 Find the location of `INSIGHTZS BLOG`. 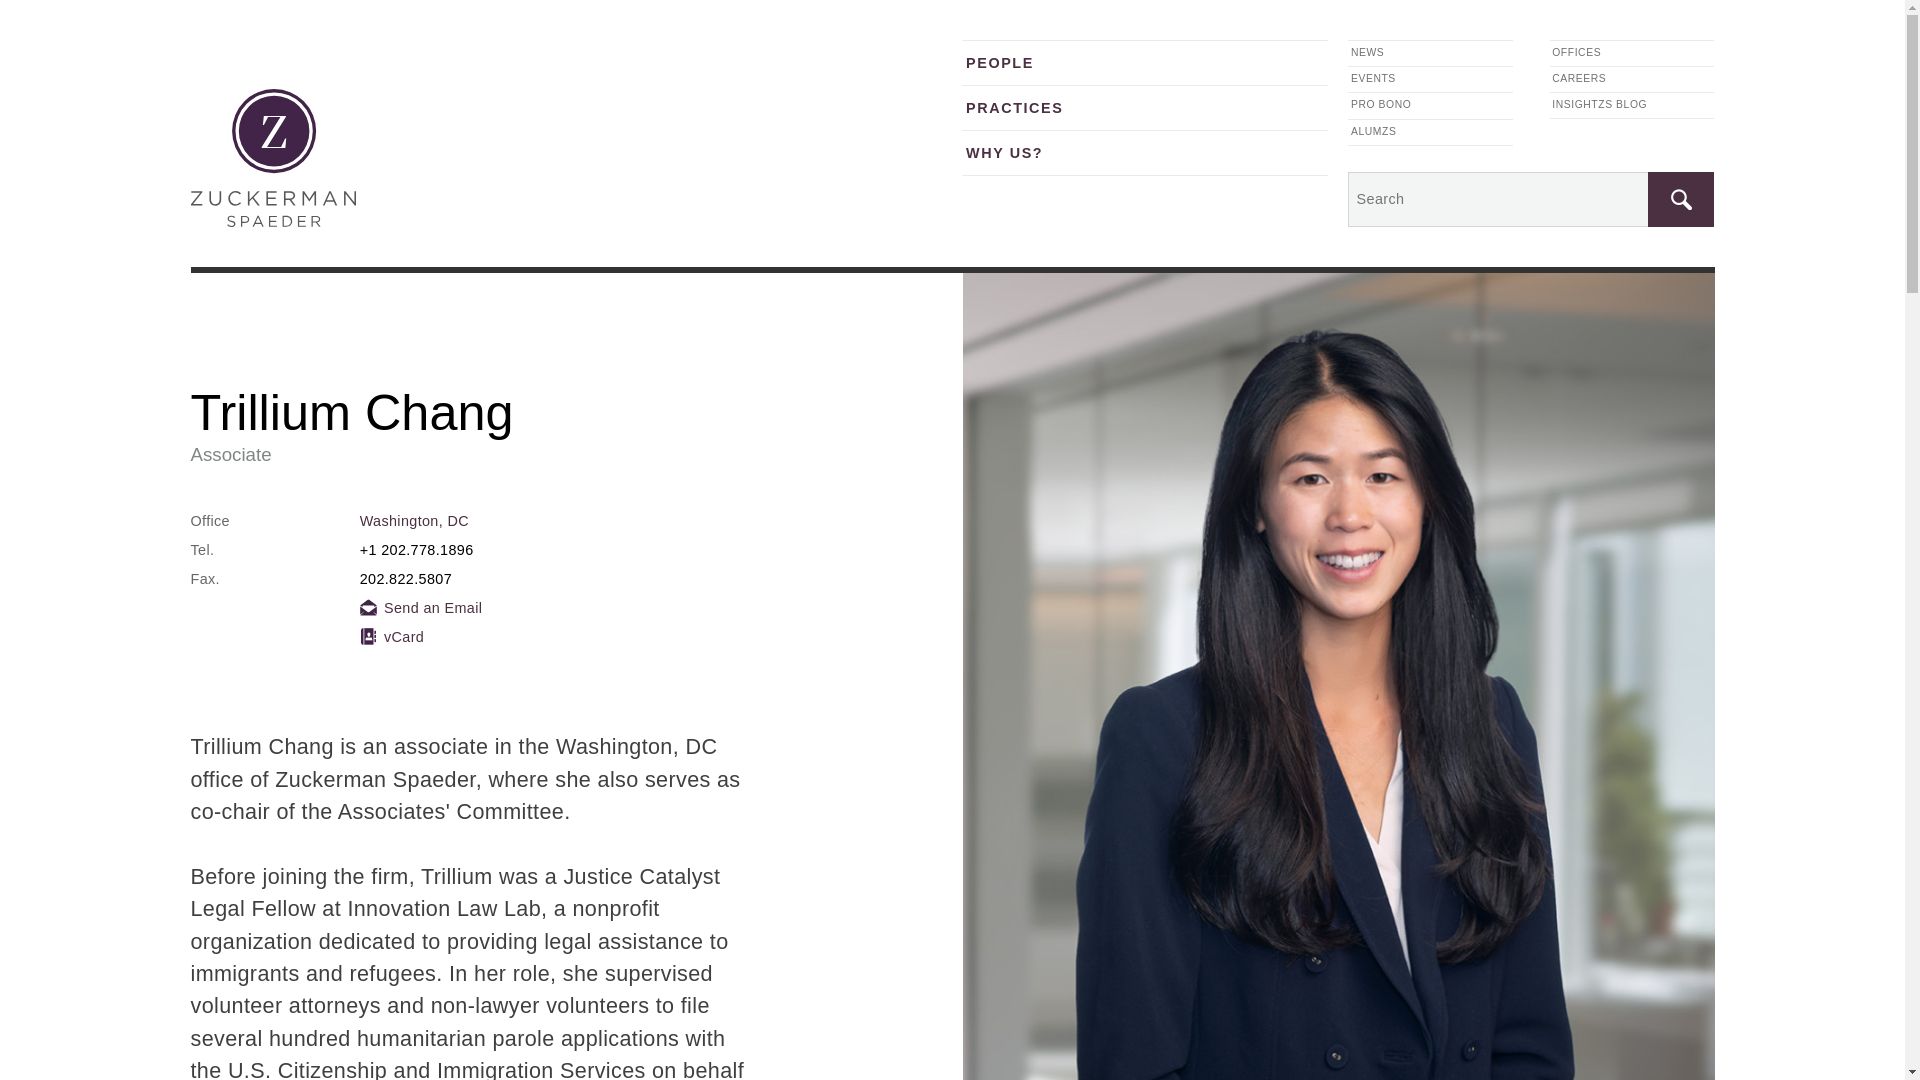

INSIGHTZS BLOG is located at coordinates (1632, 104).